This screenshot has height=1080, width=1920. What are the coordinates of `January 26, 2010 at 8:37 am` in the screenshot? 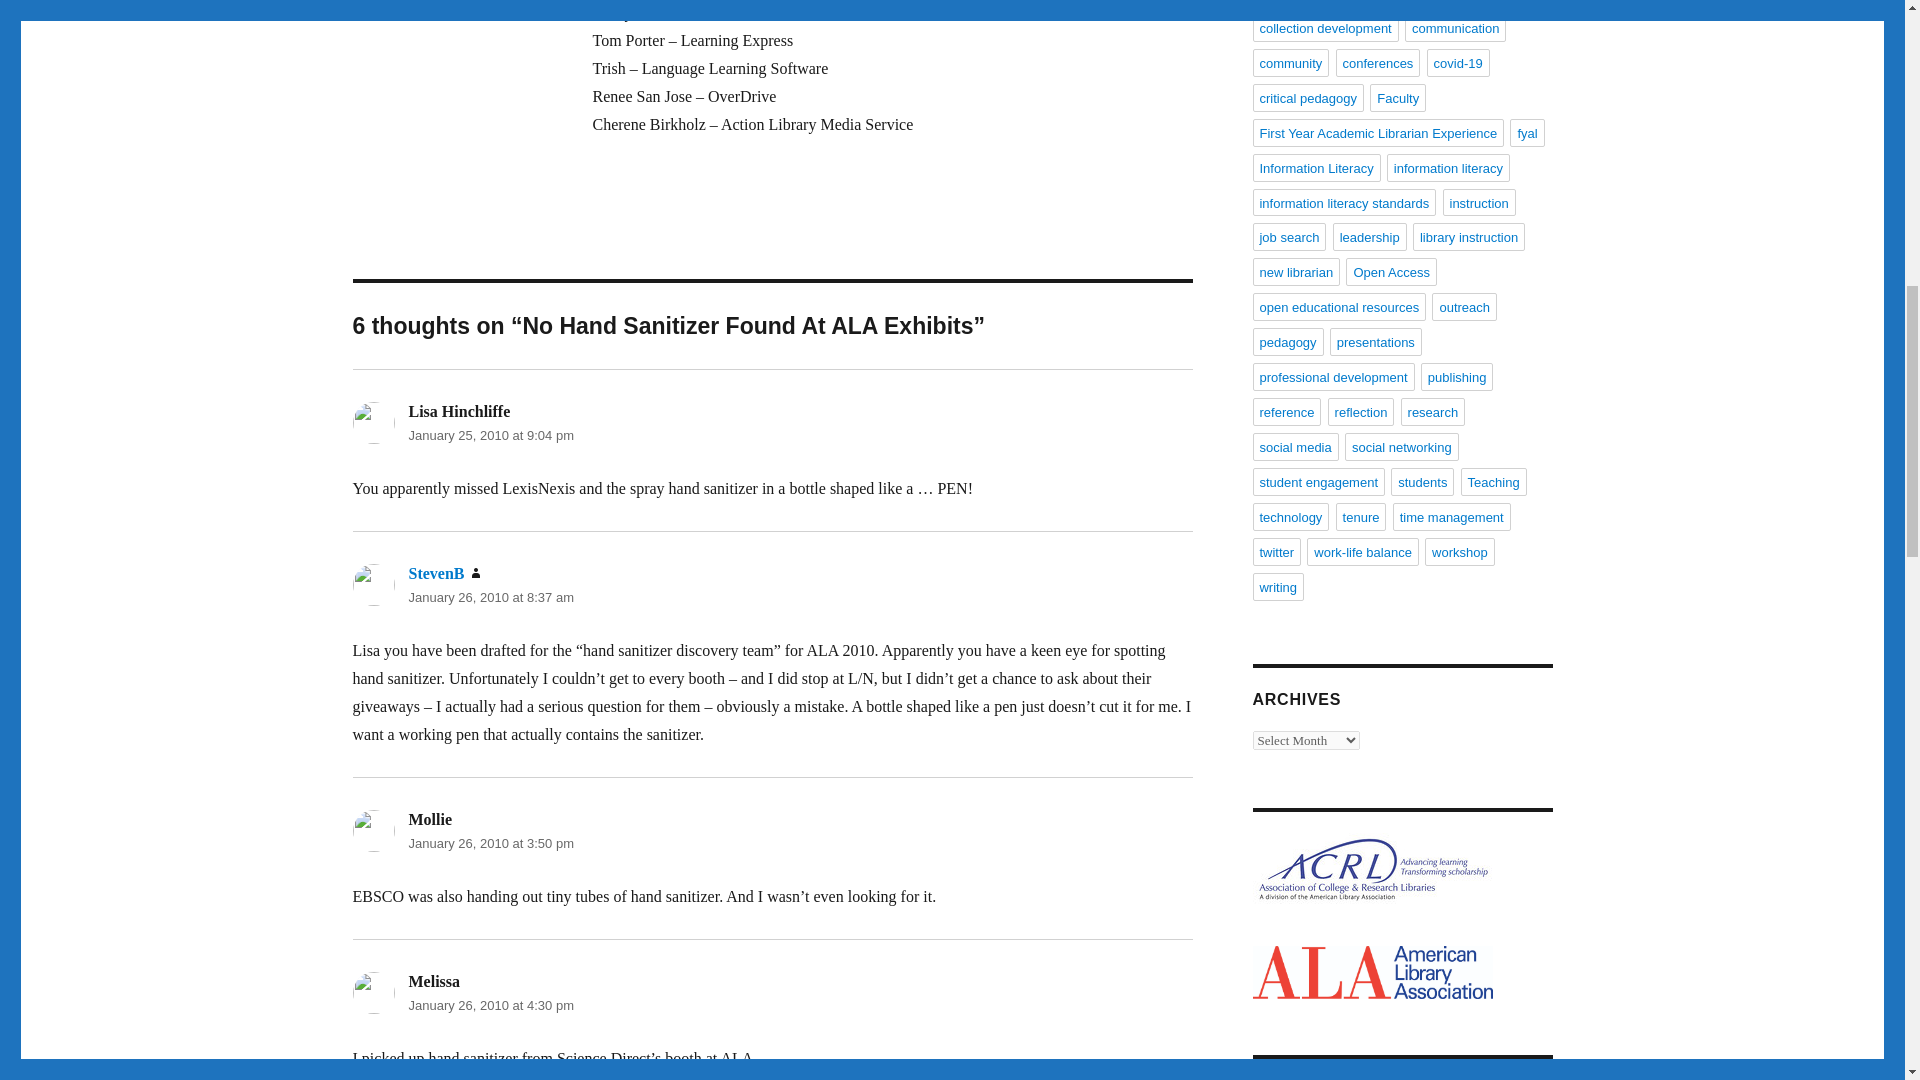 It's located at (490, 596).